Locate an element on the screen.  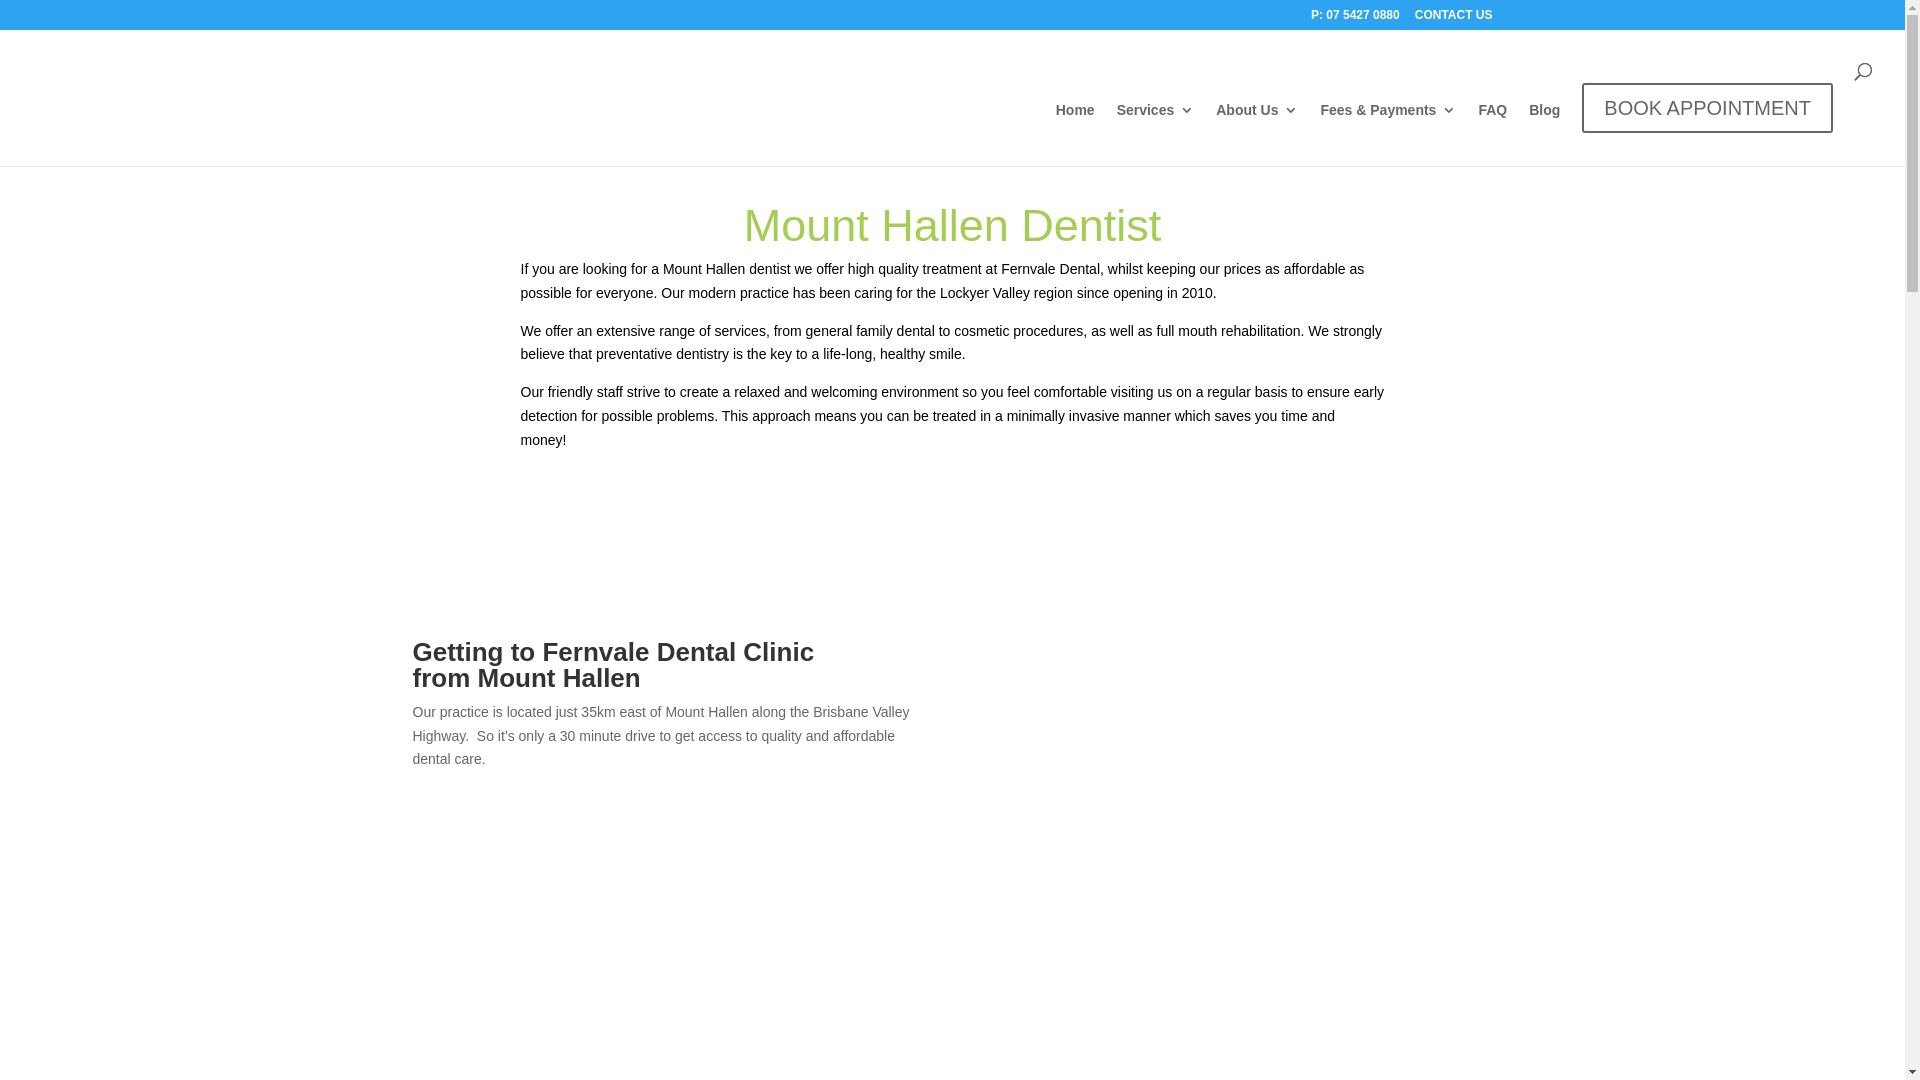
BOOK APPOINTMENT is located at coordinates (1708, 114).